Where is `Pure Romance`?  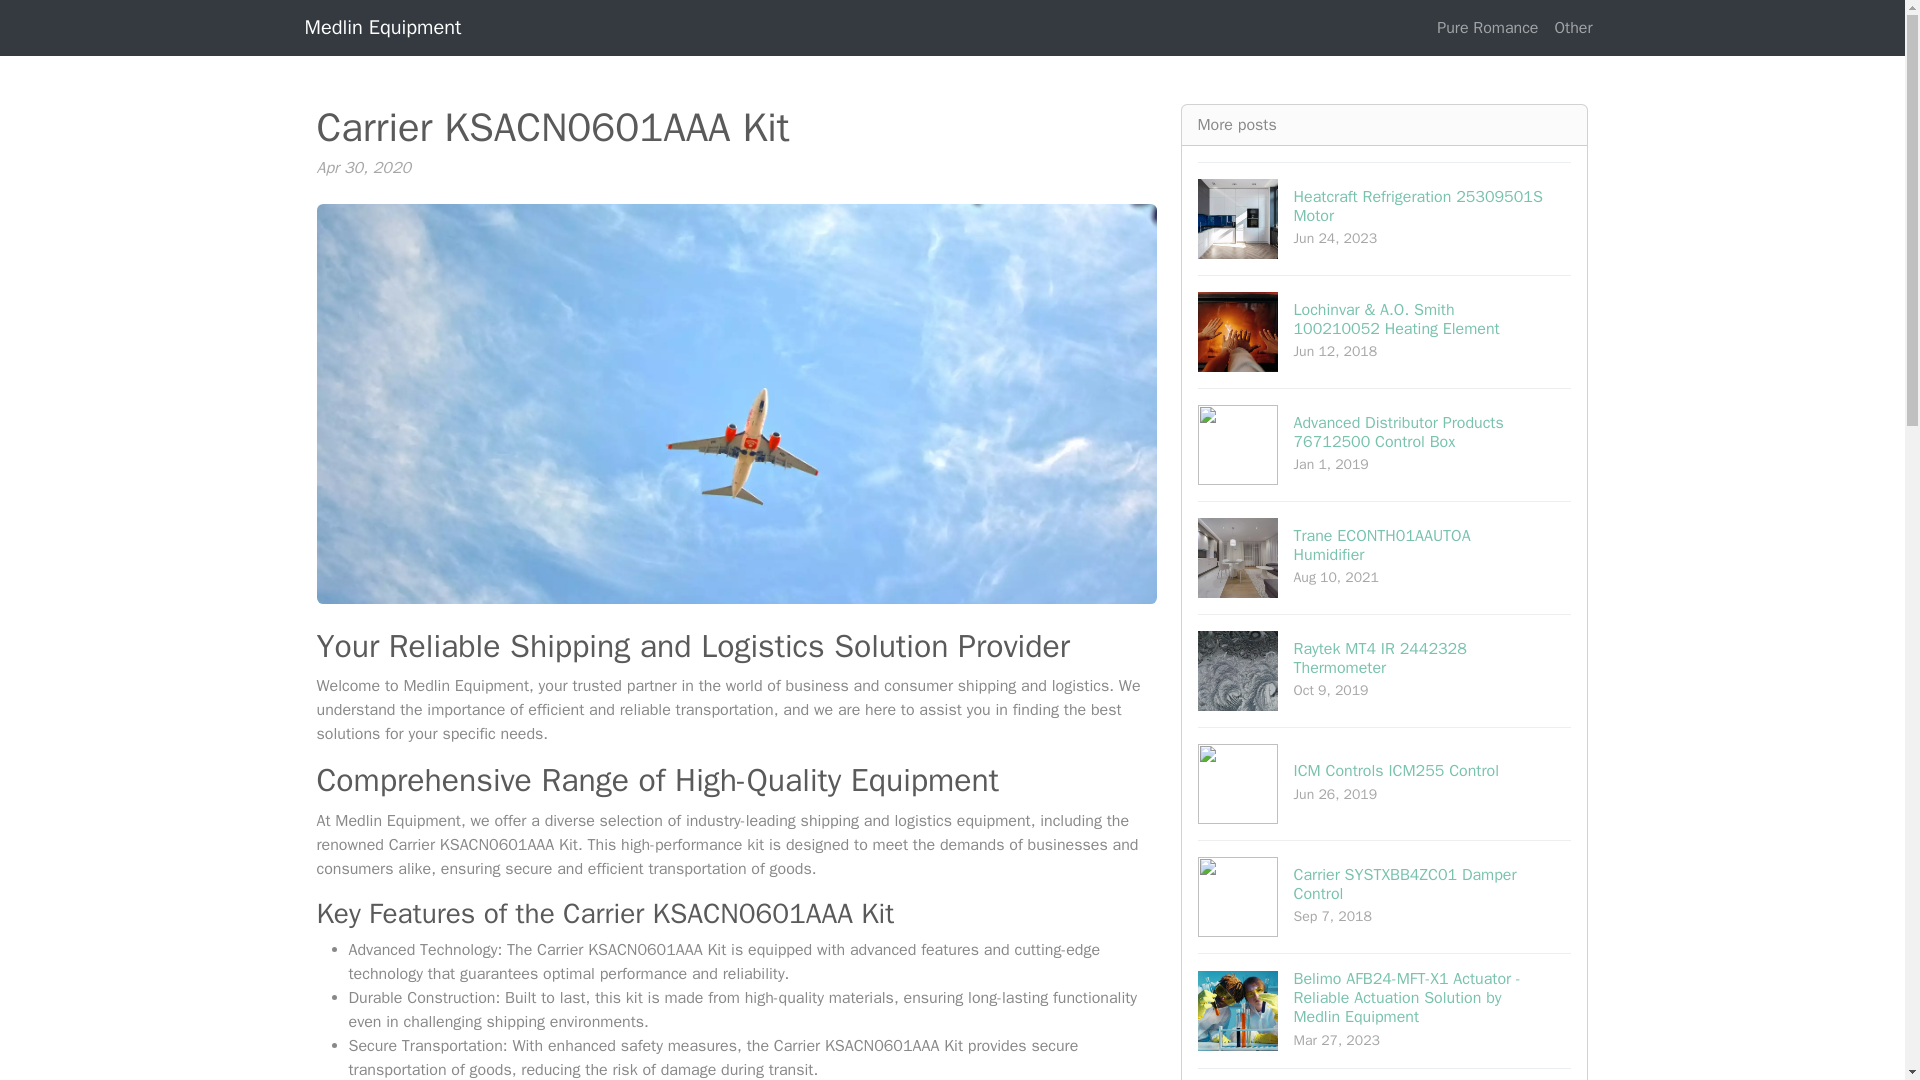 Pure Romance is located at coordinates (1385, 1074).